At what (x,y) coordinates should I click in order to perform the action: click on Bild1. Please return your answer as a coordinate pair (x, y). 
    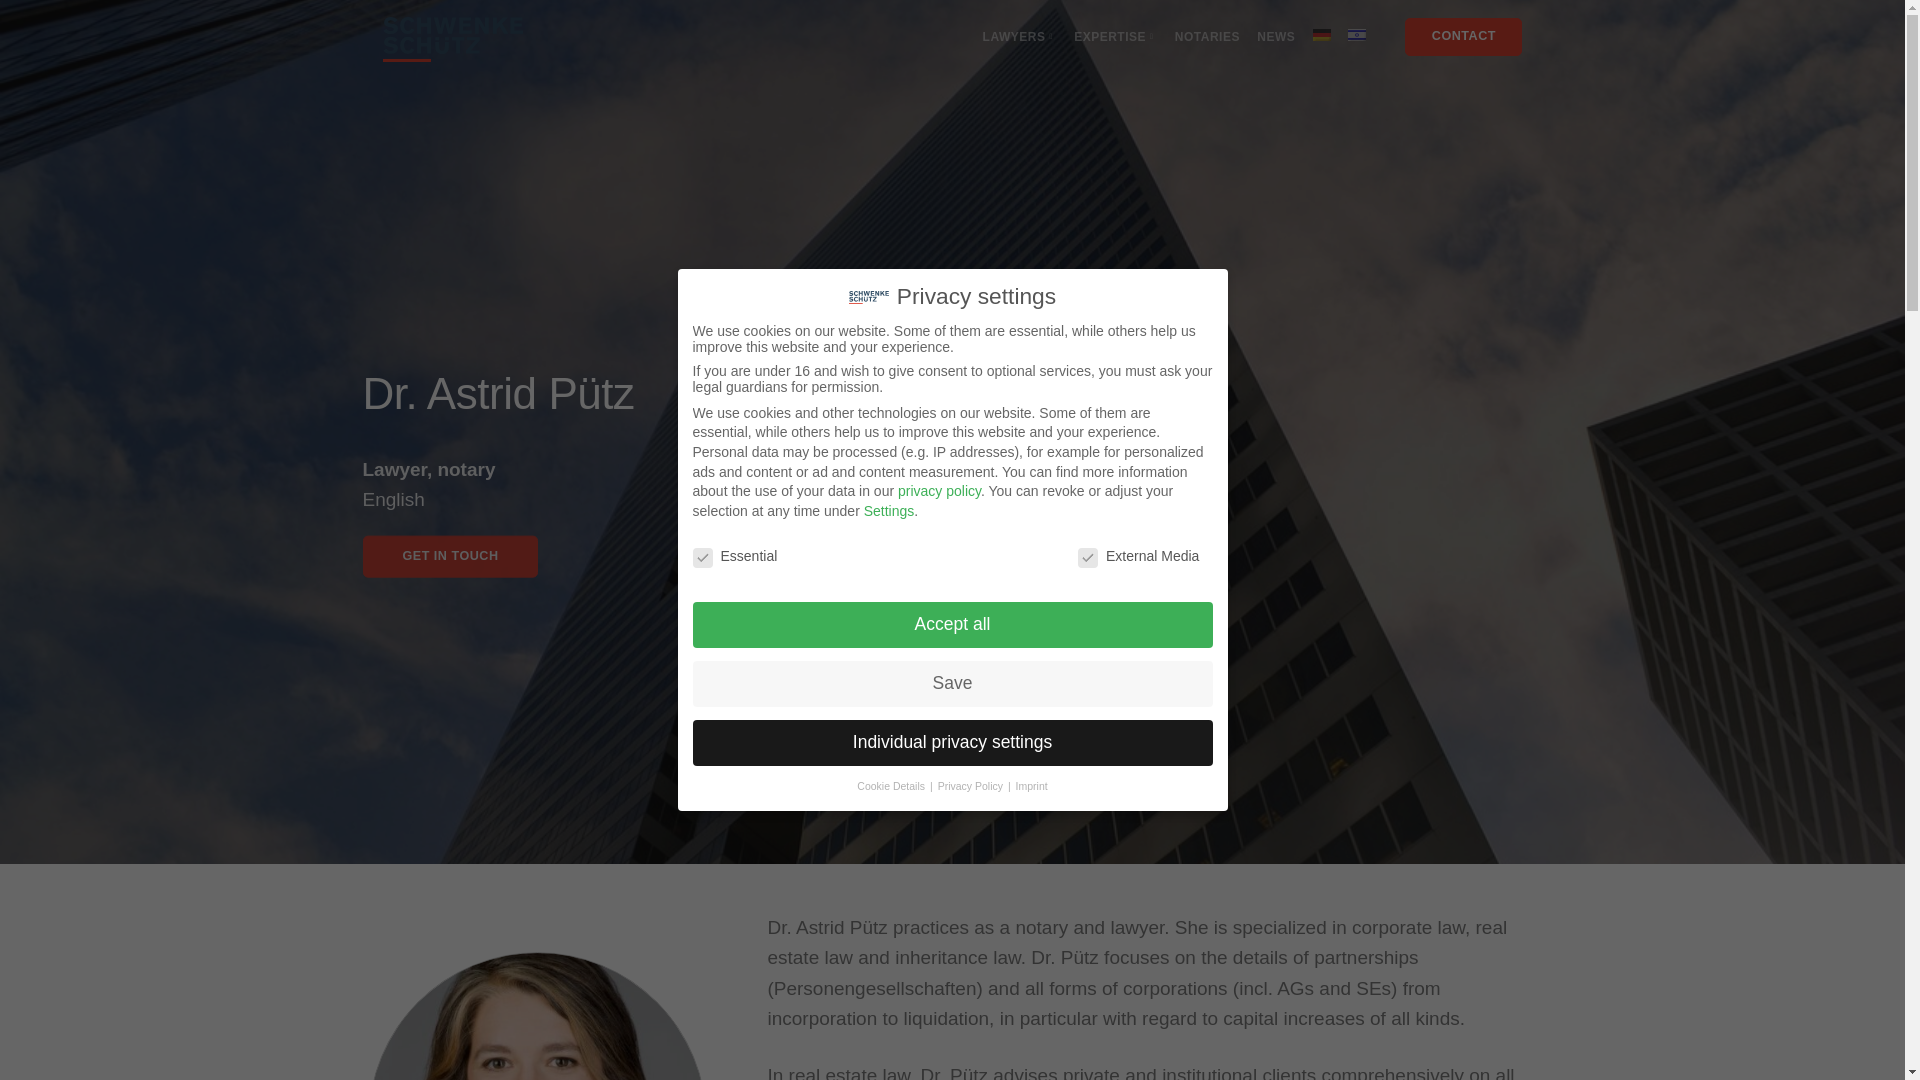
    Looking at the image, I should click on (538, 1016).